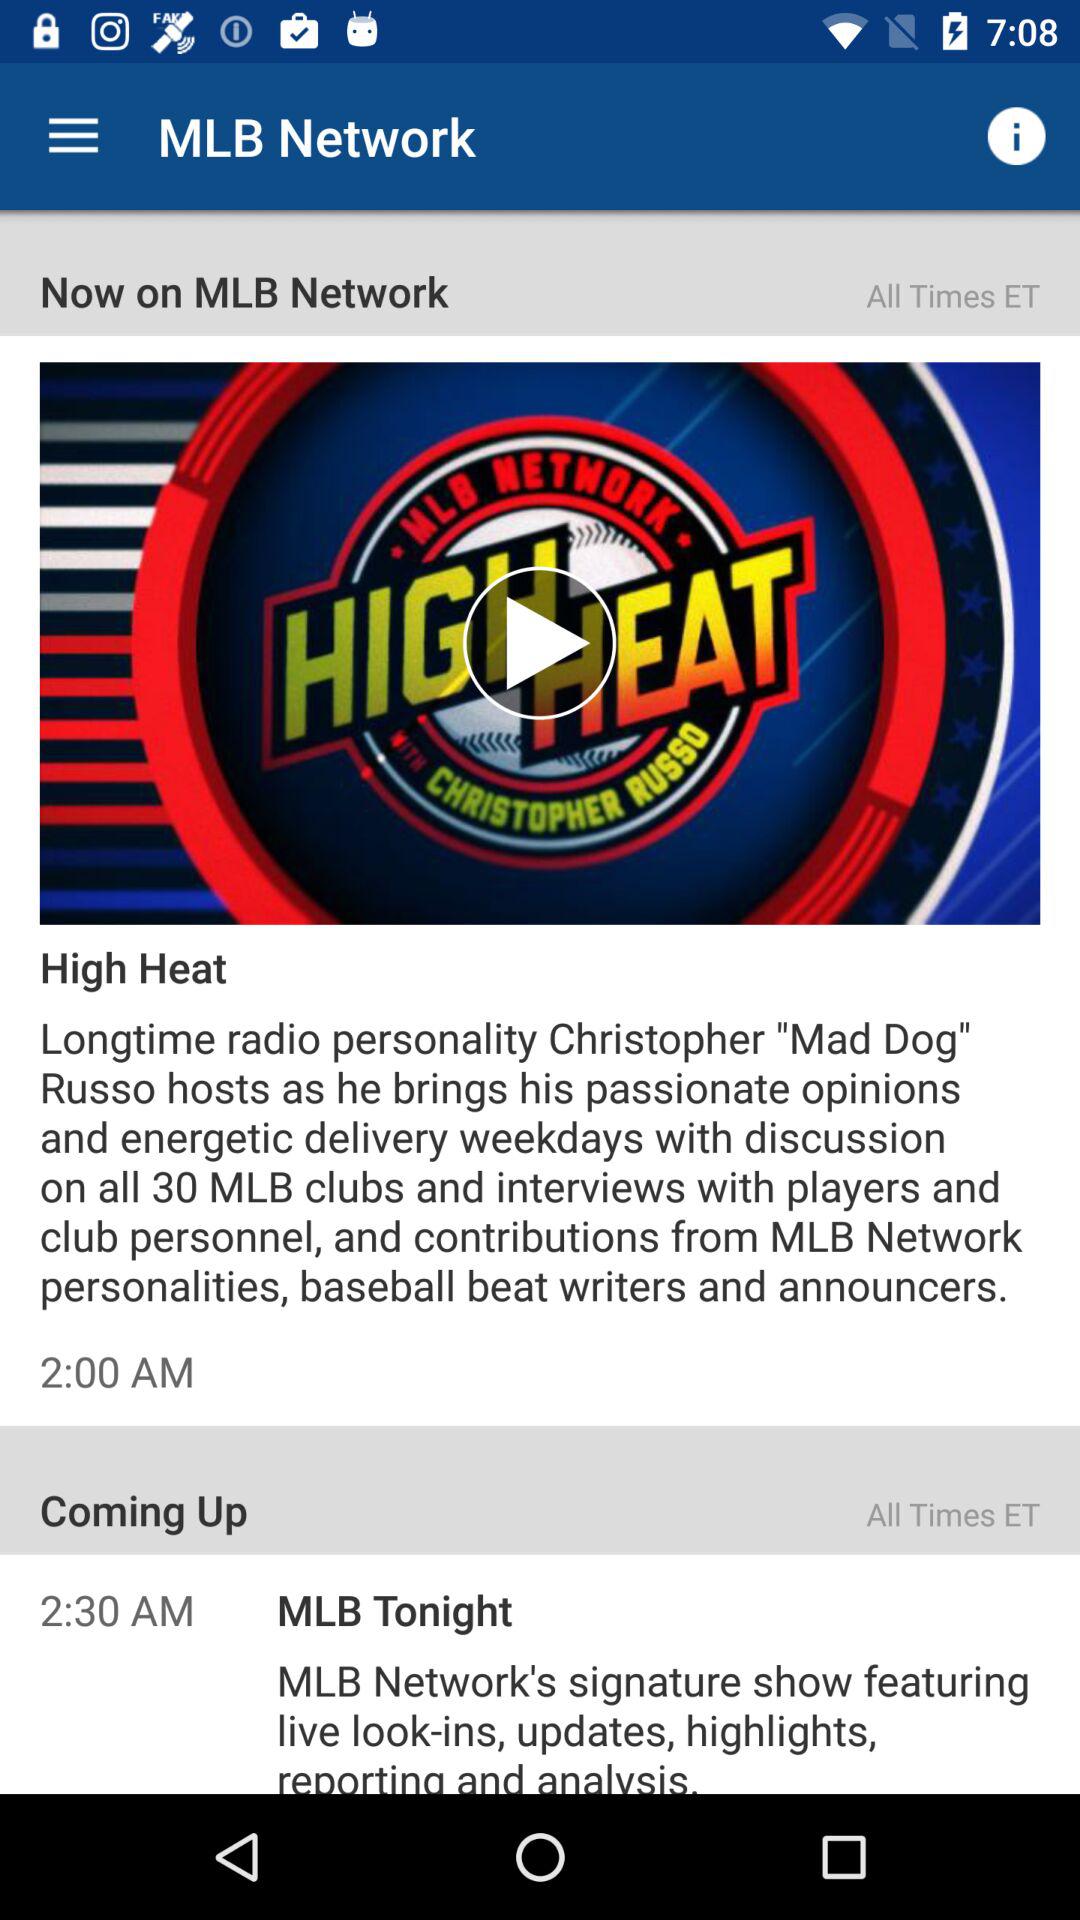  What do you see at coordinates (73, 136) in the screenshot?
I see `tap the icon to the left of mlb network icon` at bounding box center [73, 136].